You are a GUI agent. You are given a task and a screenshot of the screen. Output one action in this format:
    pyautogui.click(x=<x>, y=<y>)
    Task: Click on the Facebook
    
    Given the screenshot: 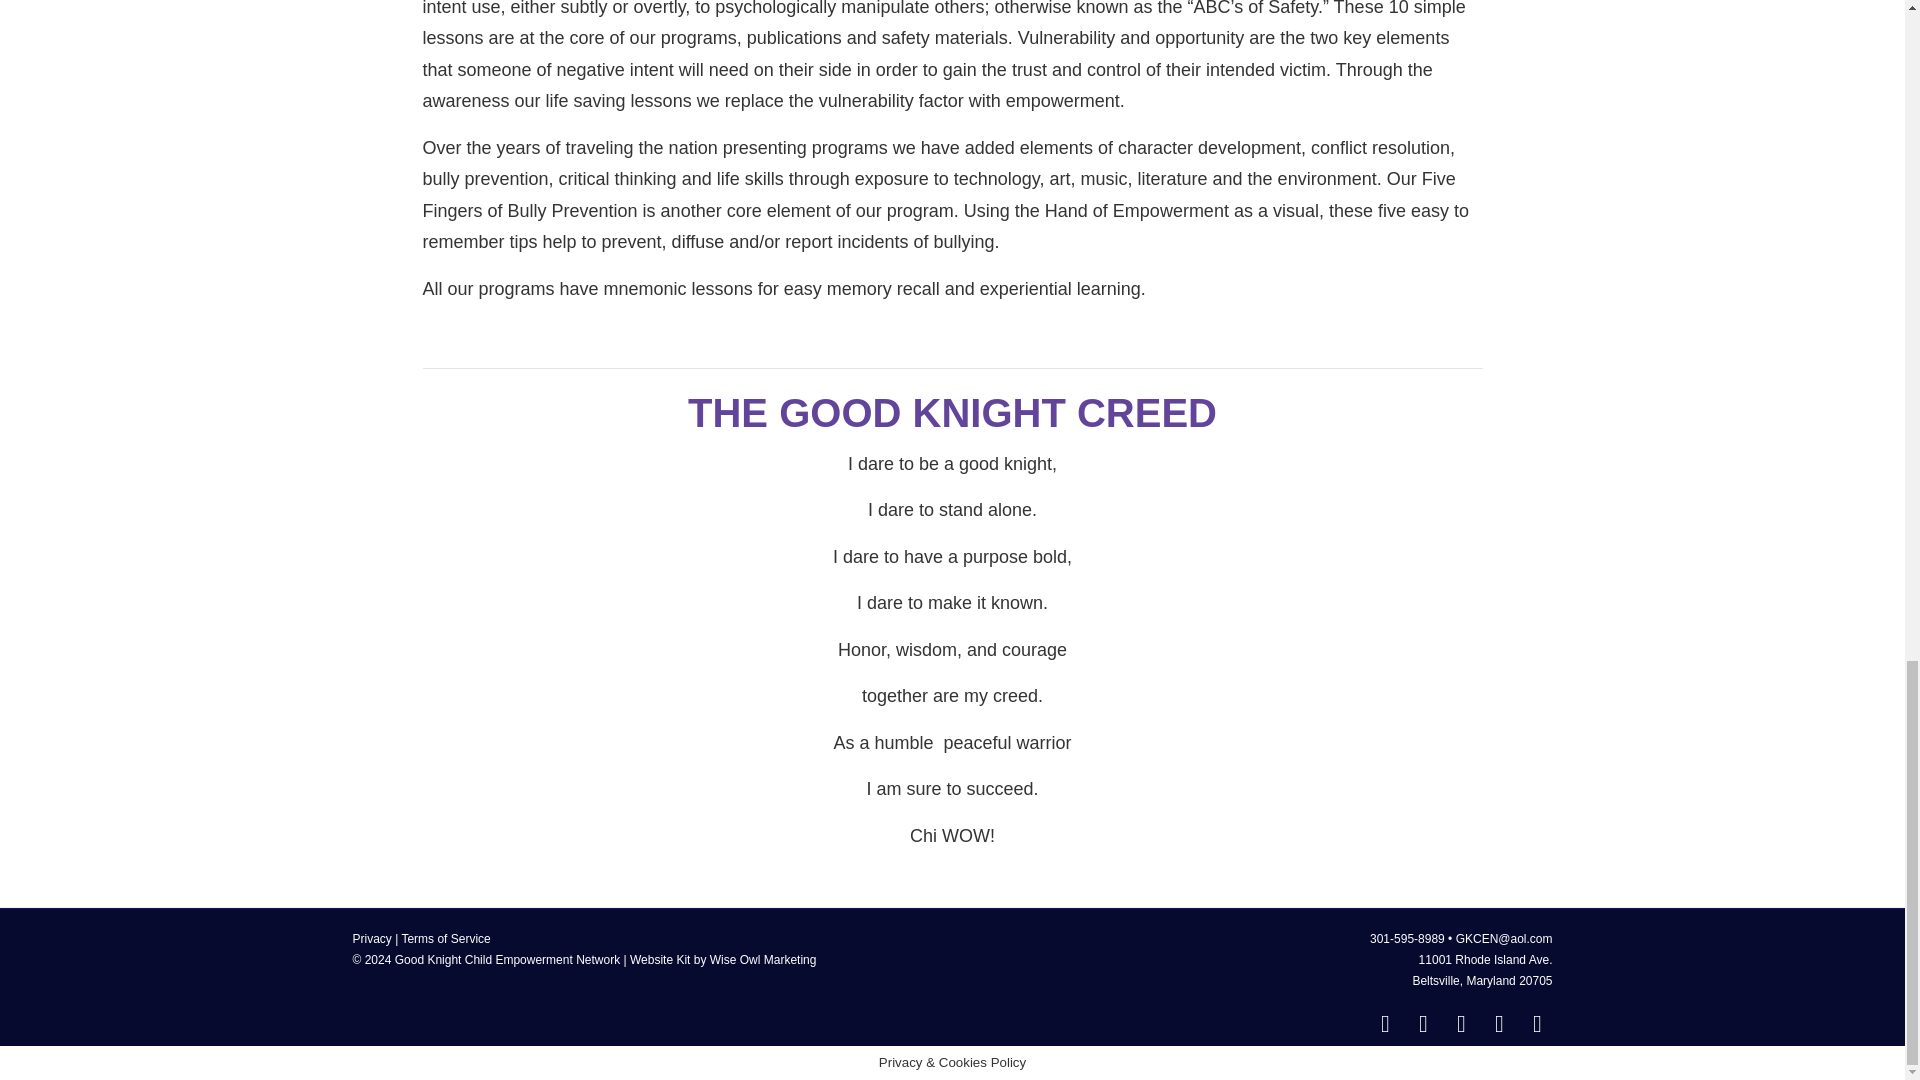 What is the action you would take?
    pyautogui.click(x=1384, y=1023)
    